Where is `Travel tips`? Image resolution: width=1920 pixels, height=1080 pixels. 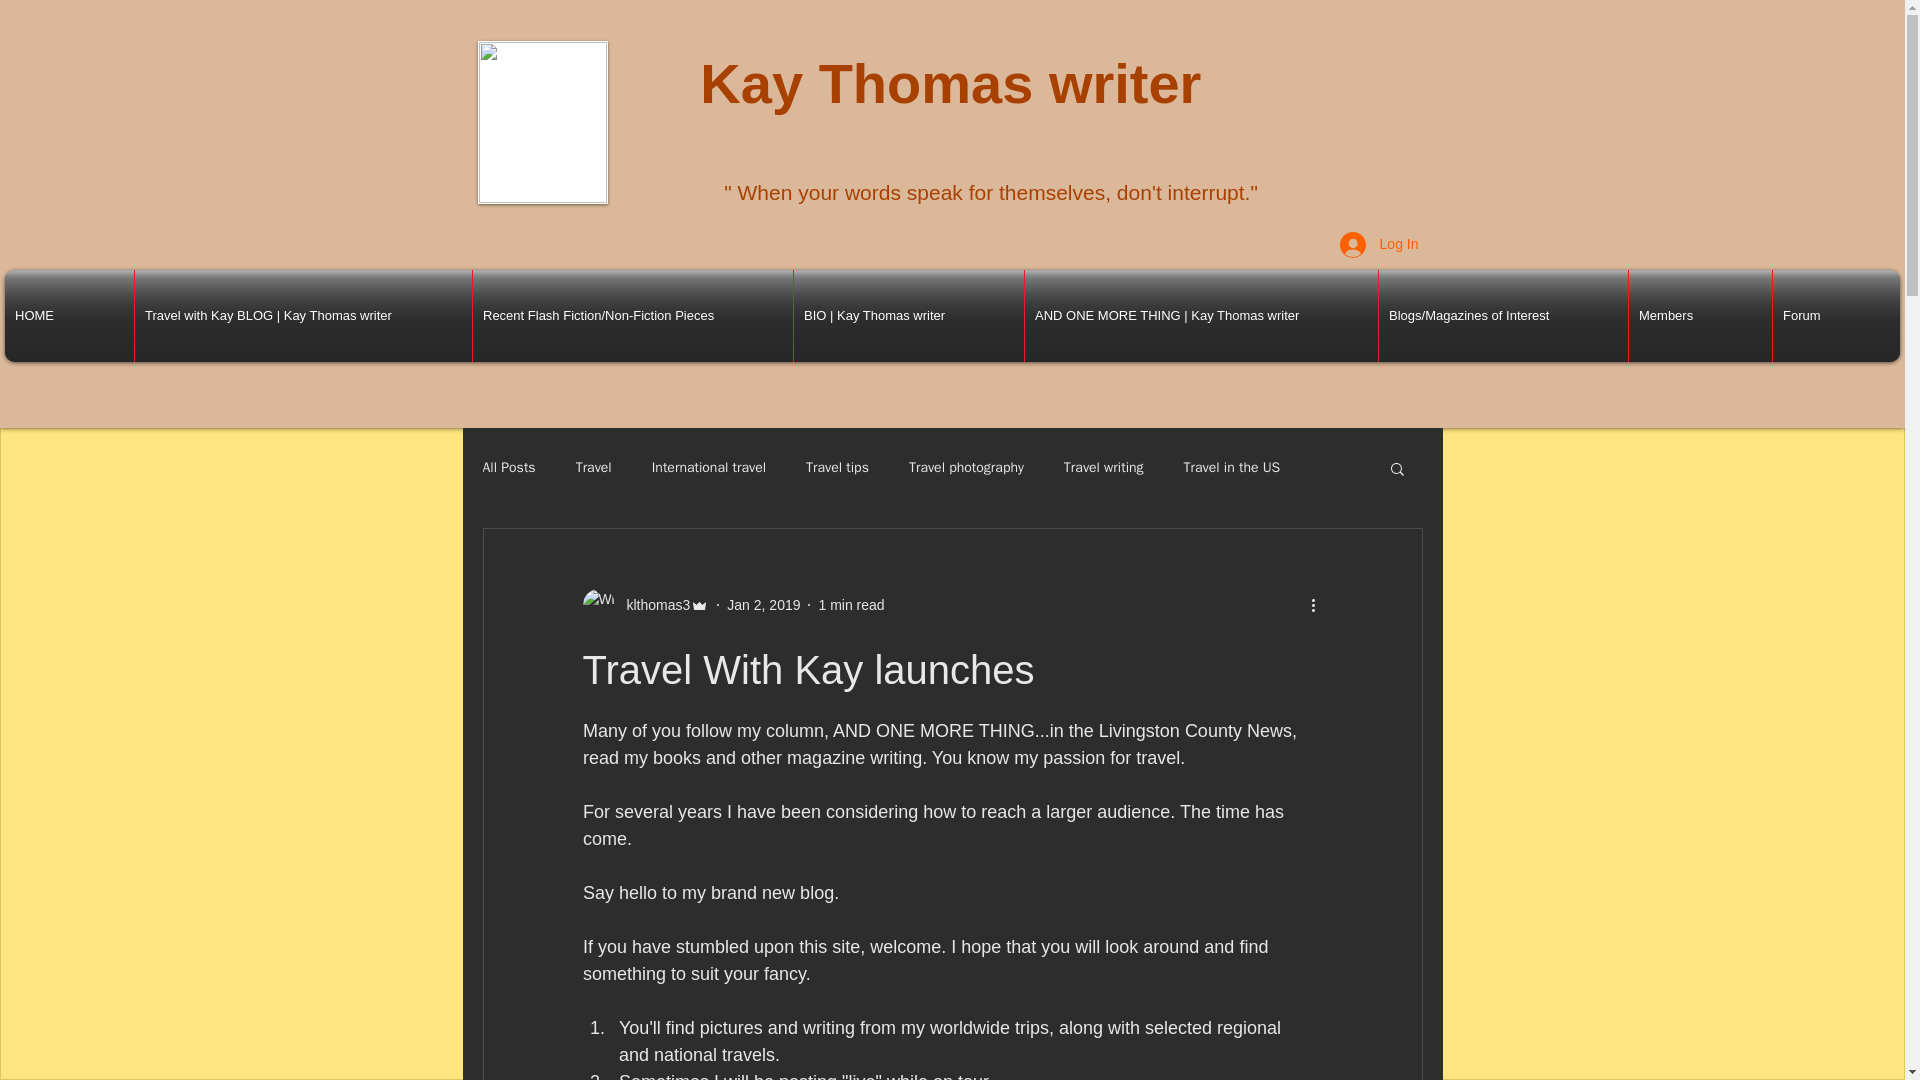
Travel tips is located at coordinates (838, 468).